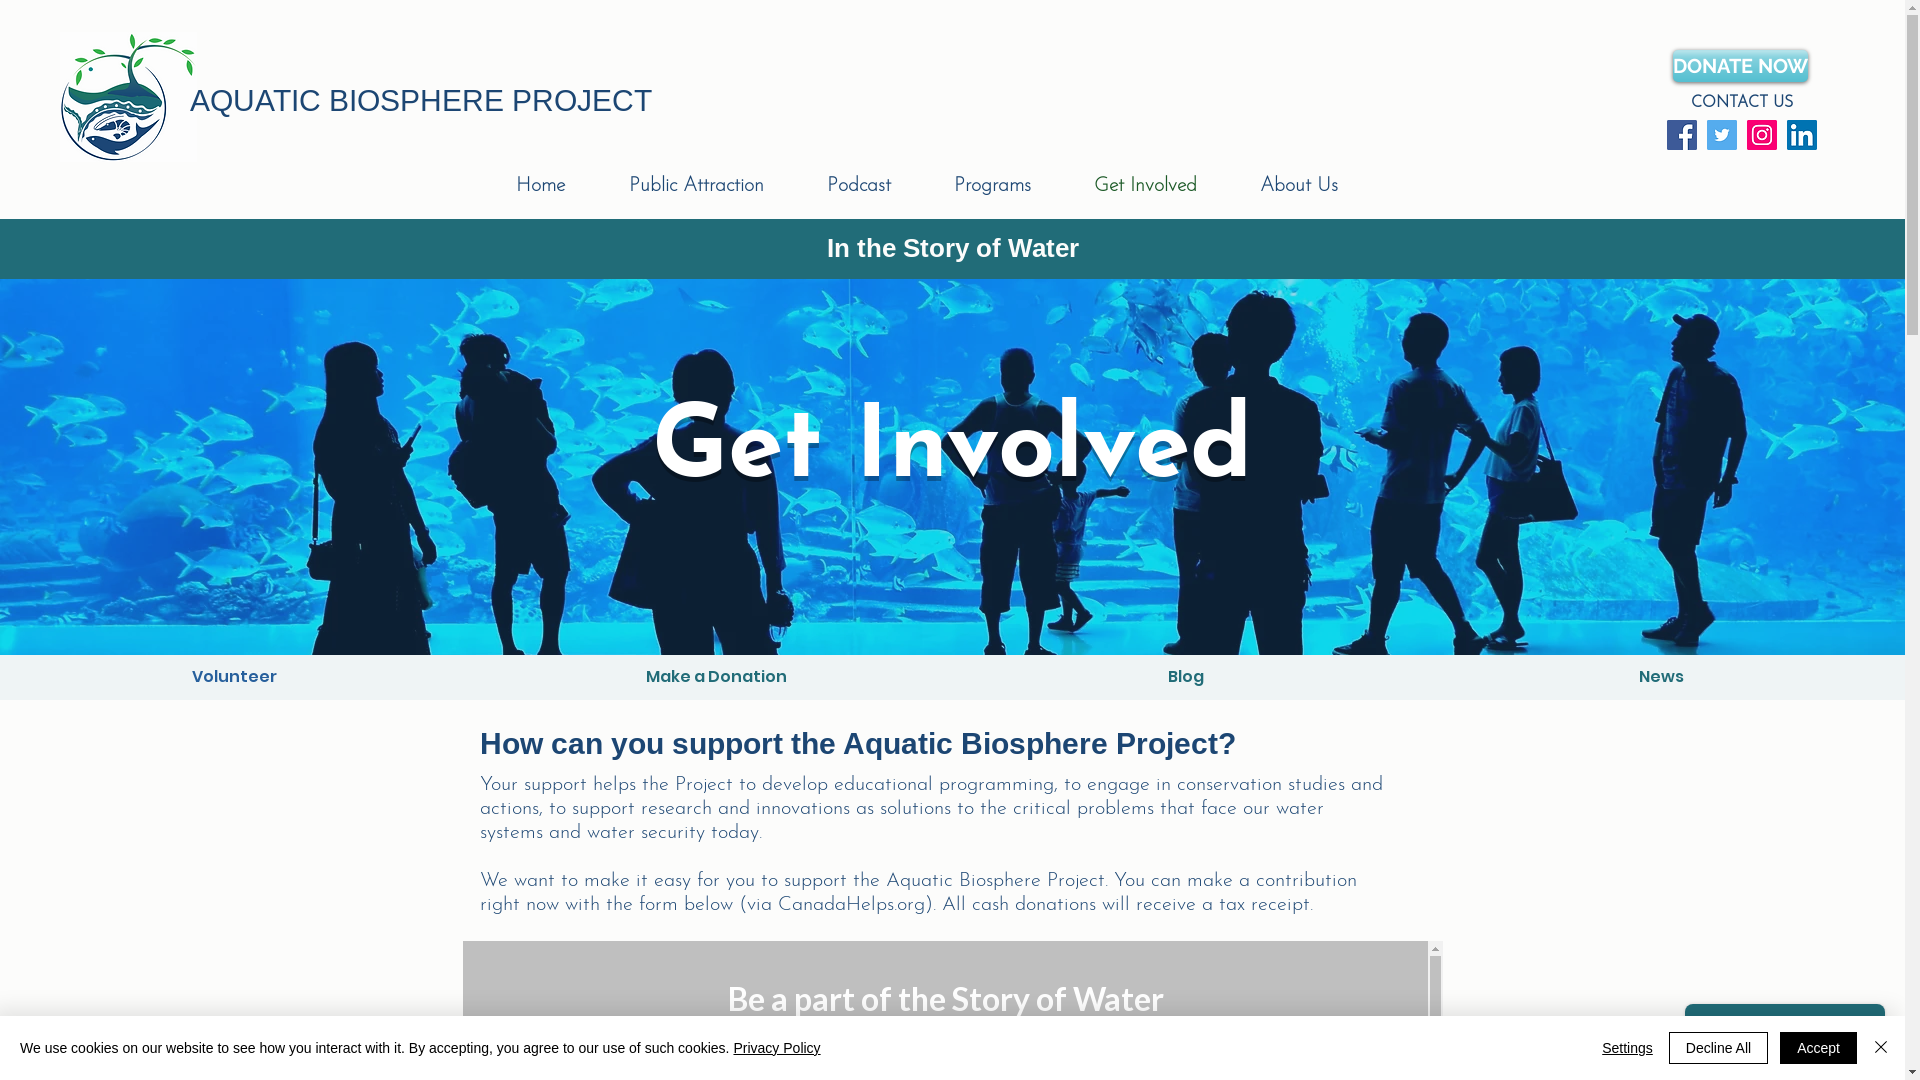 The height and width of the screenshot is (1080, 1920). Describe the element at coordinates (1186, 678) in the screenshot. I see `Blog` at that location.